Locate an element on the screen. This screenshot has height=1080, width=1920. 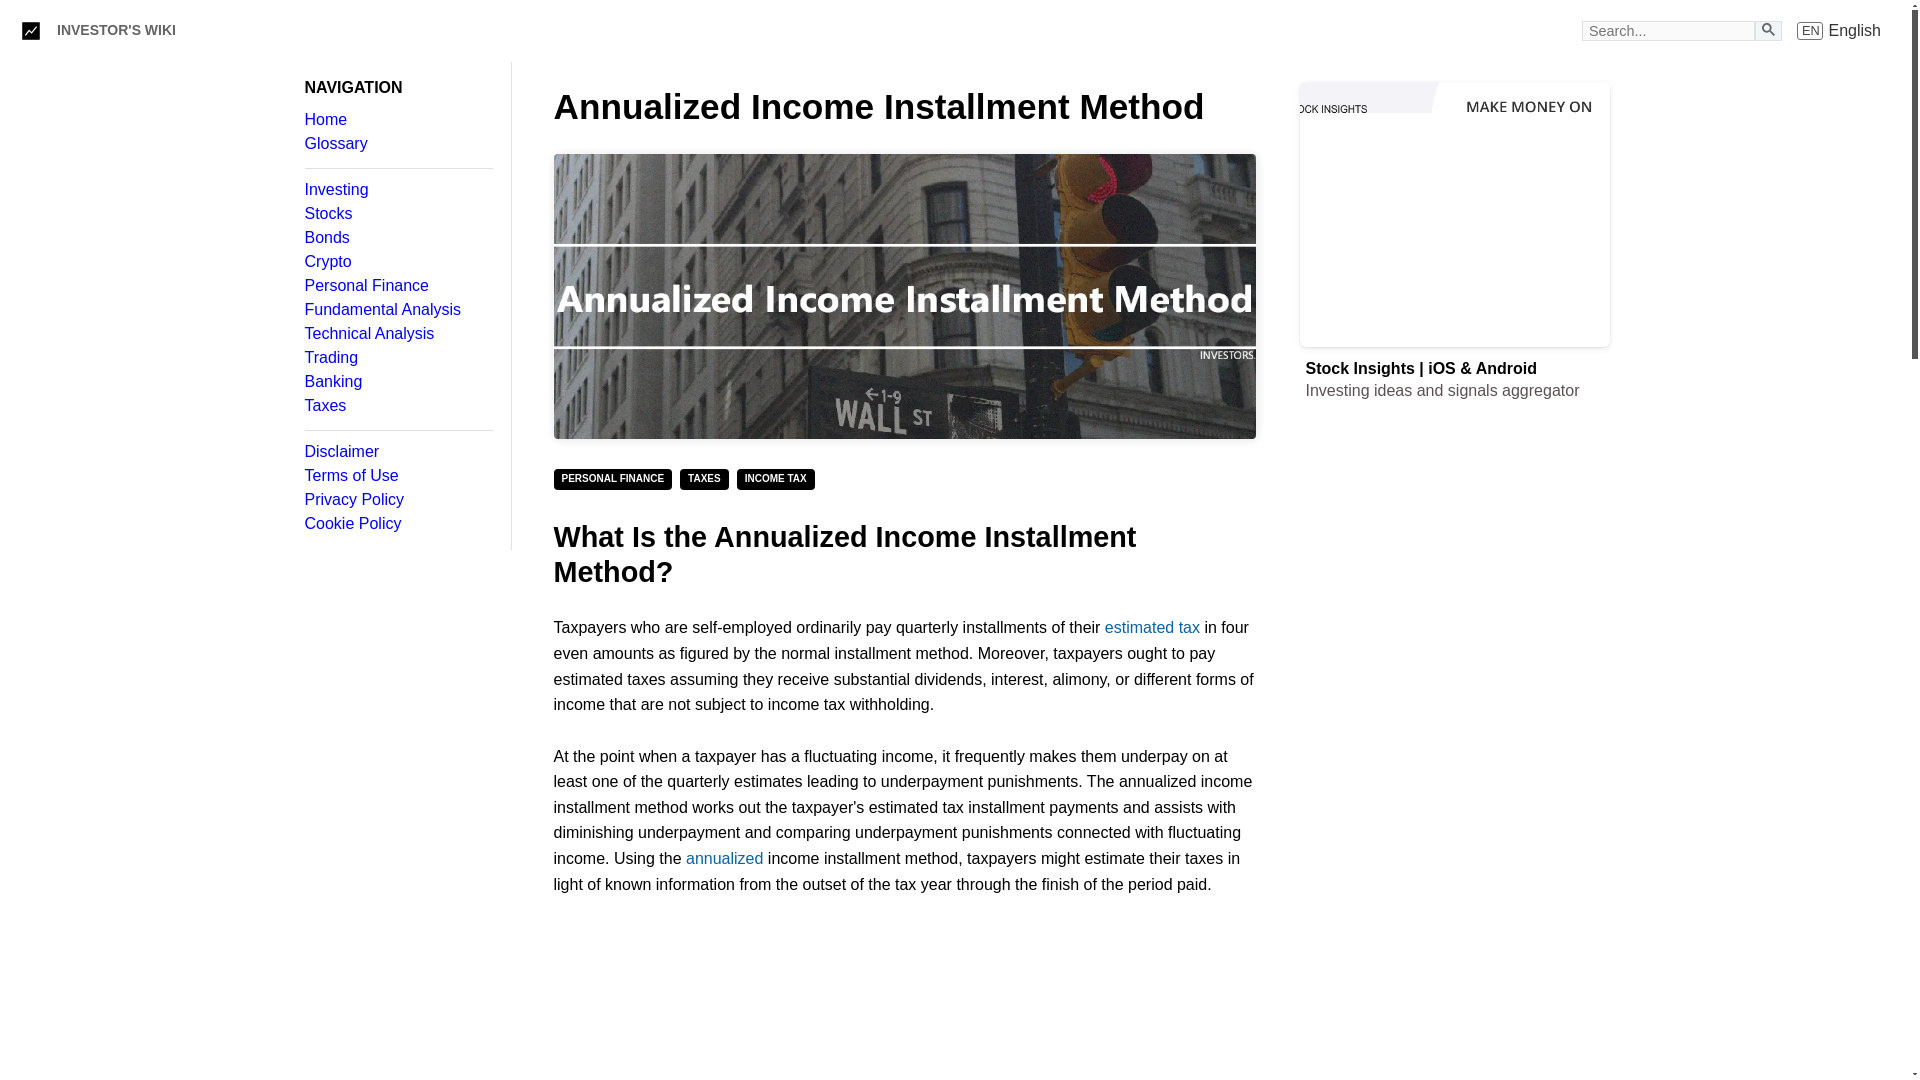
Search is located at coordinates (1768, 30).